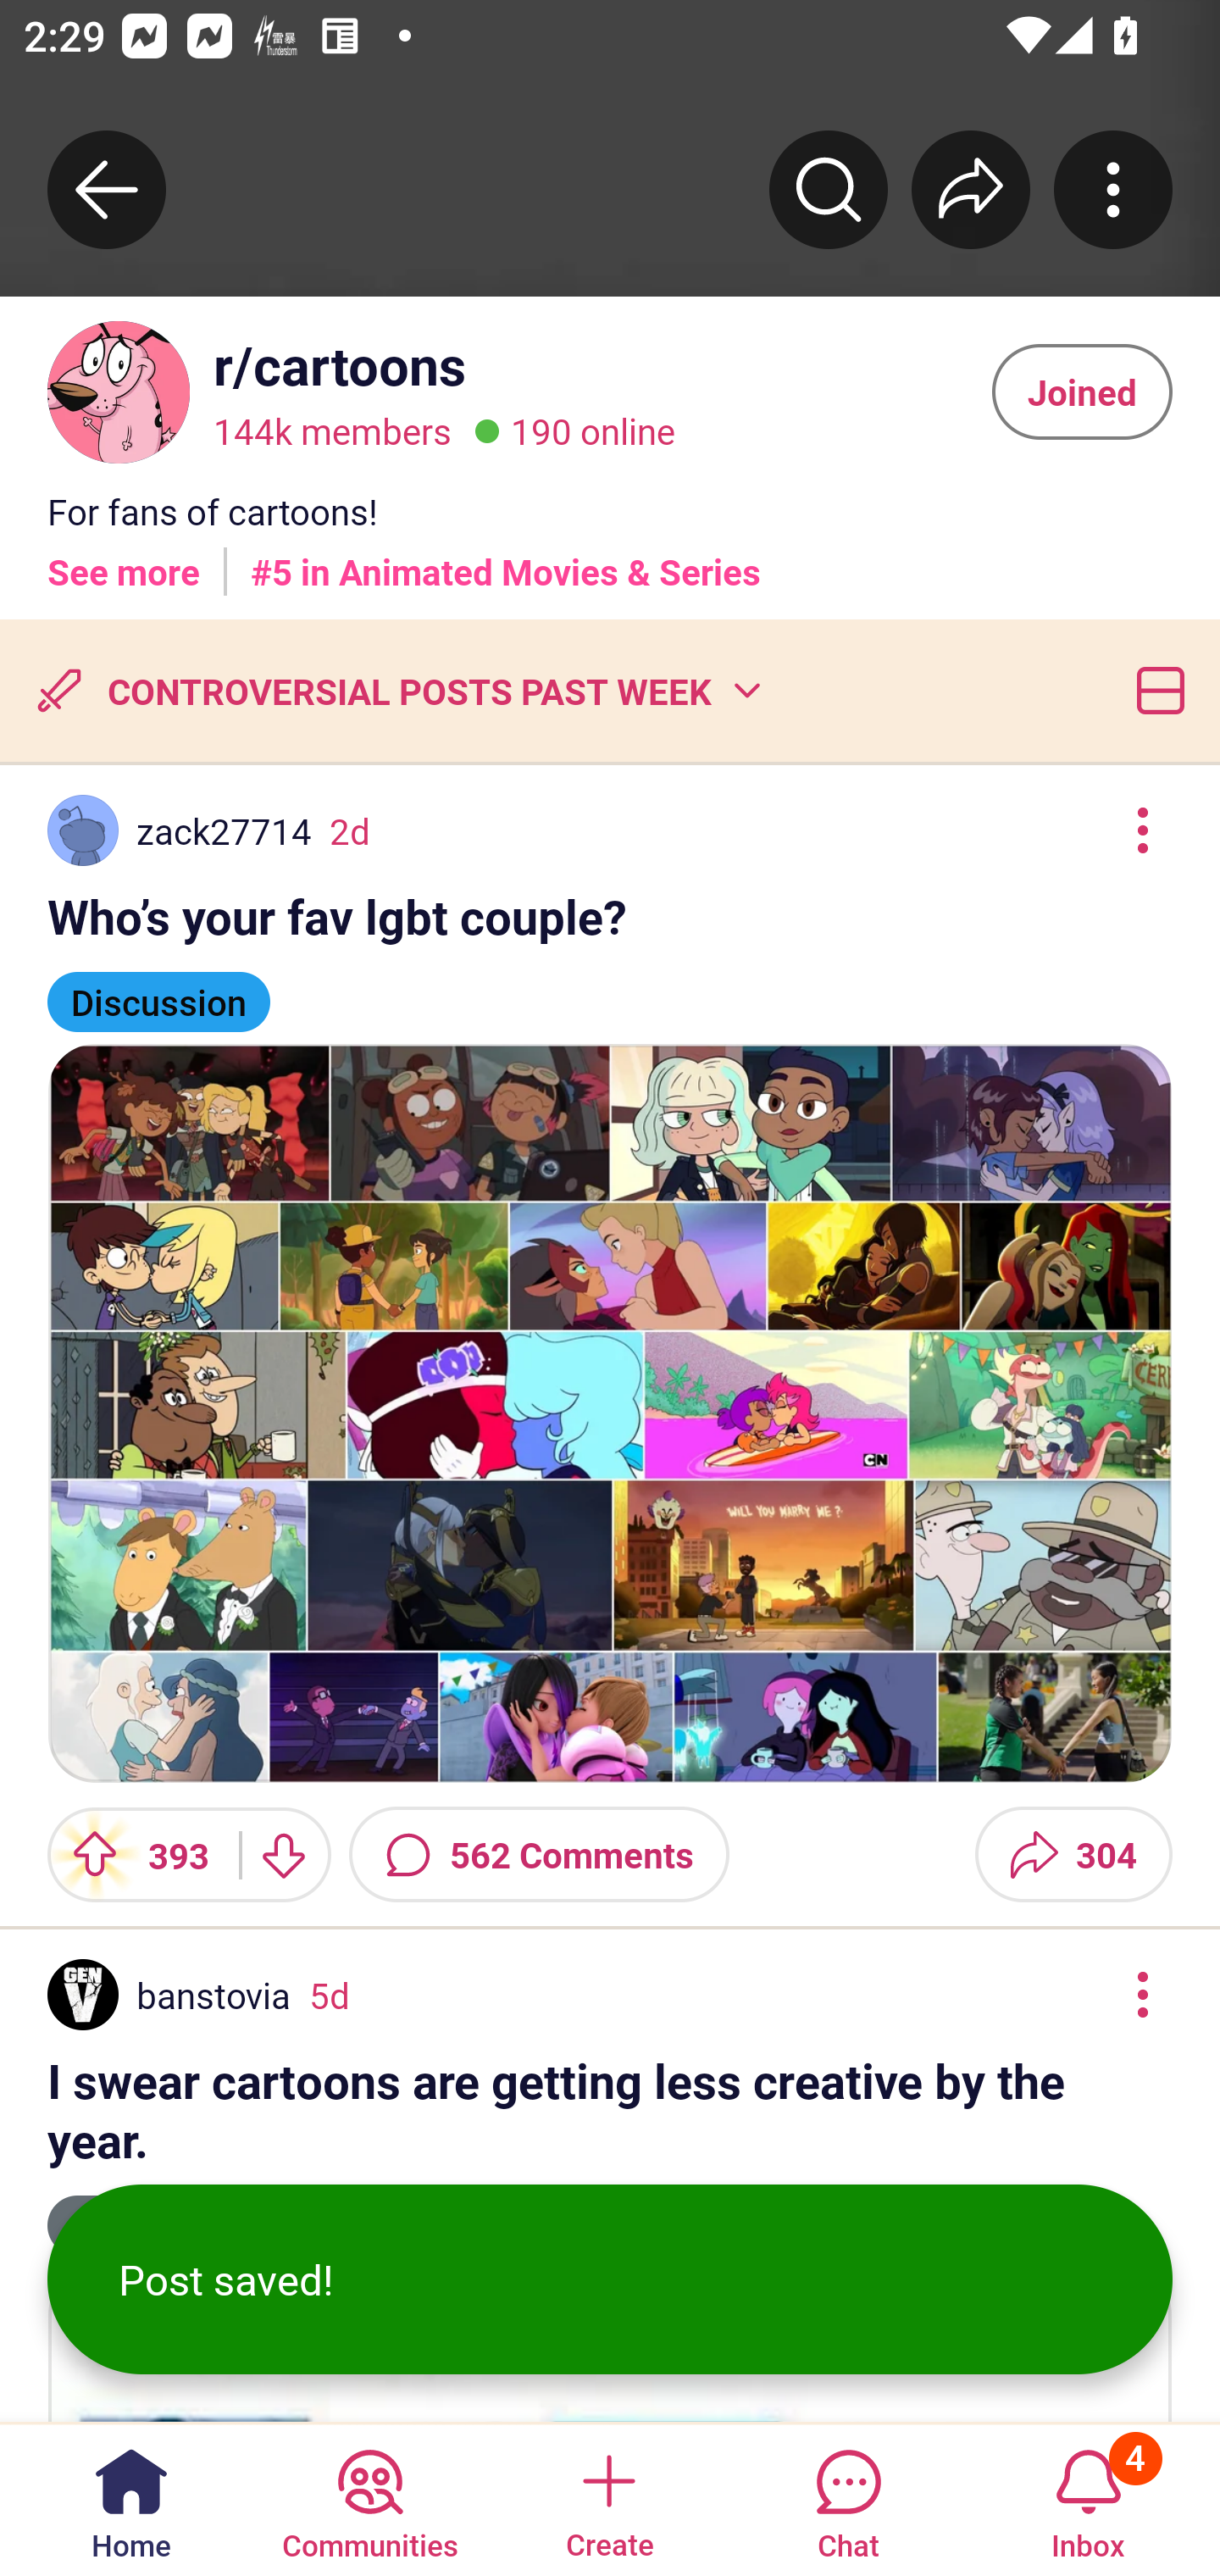 Image resolution: width=1220 pixels, height=2576 pixels. What do you see at coordinates (608, 2498) in the screenshot?
I see `Create a post Create` at bounding box center [608, 2498].